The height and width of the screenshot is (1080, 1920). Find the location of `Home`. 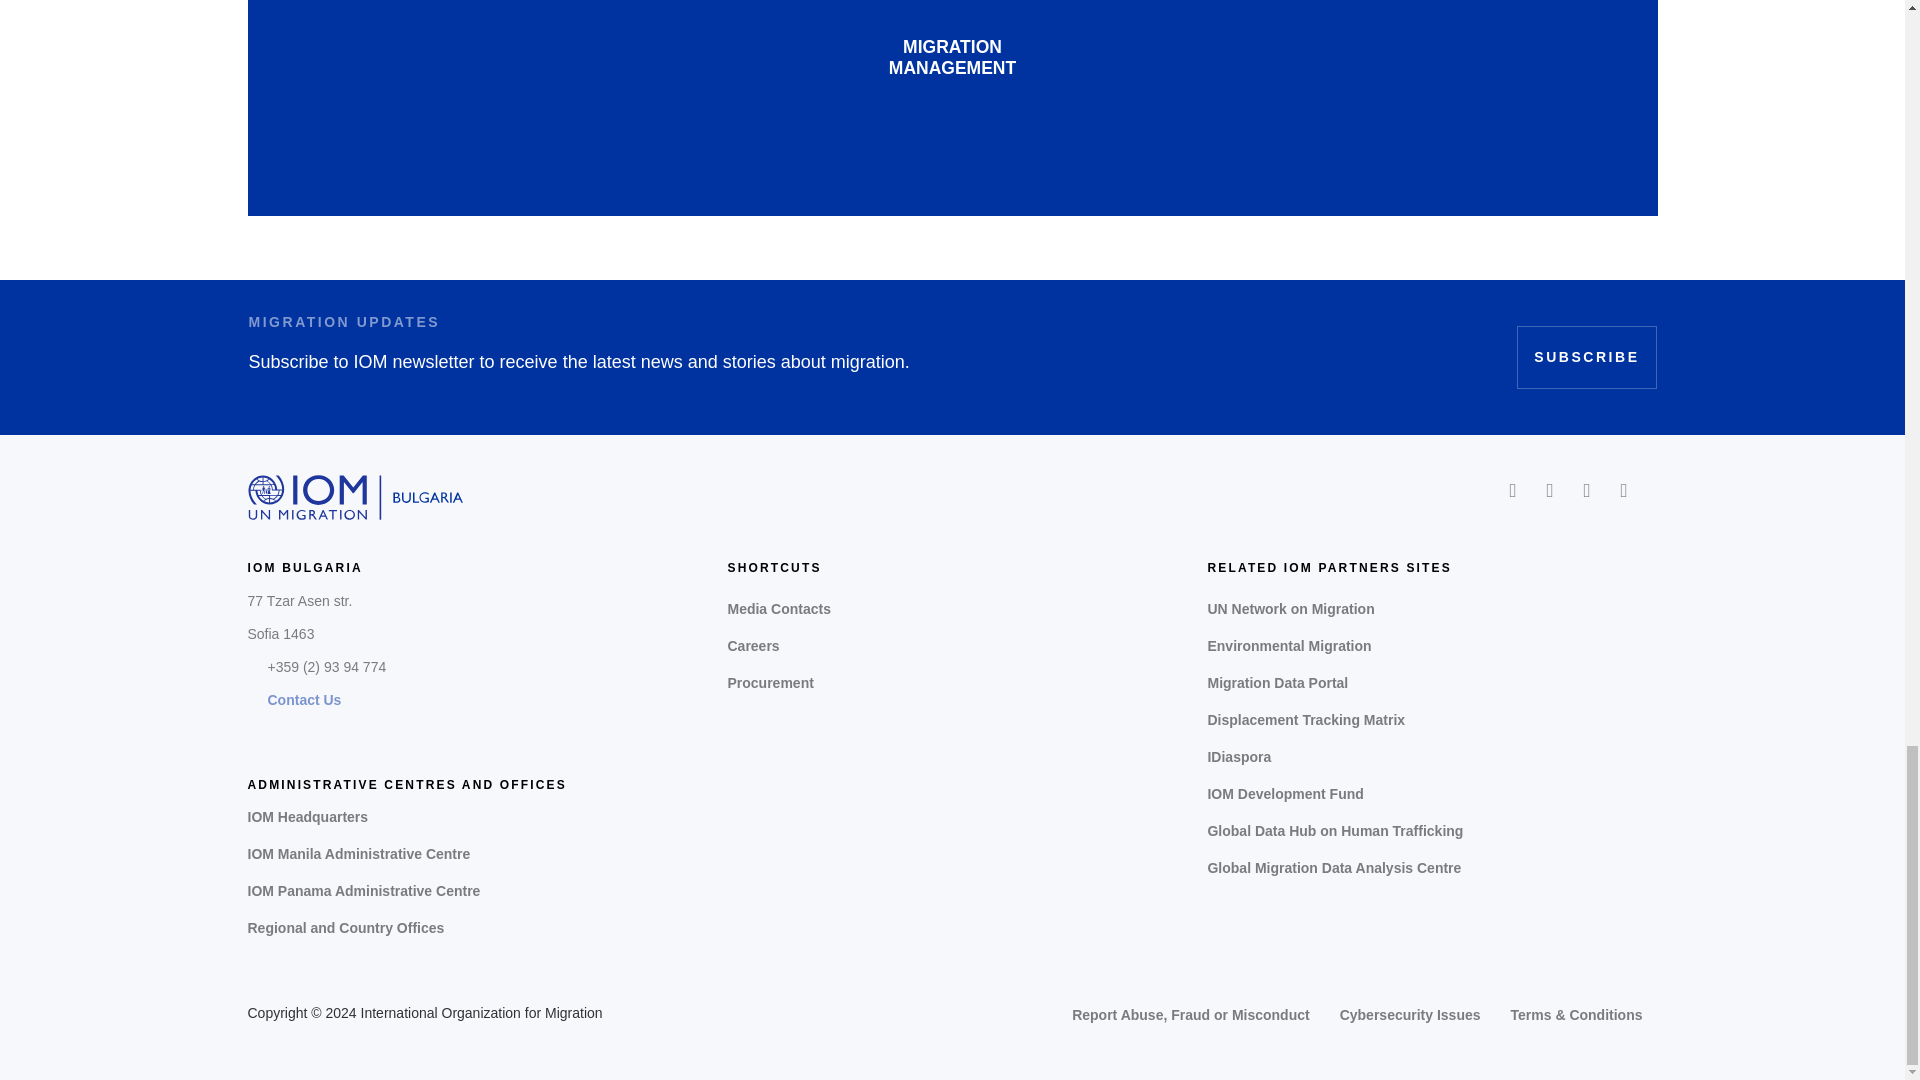

Home is located at coordinates (356, 496).